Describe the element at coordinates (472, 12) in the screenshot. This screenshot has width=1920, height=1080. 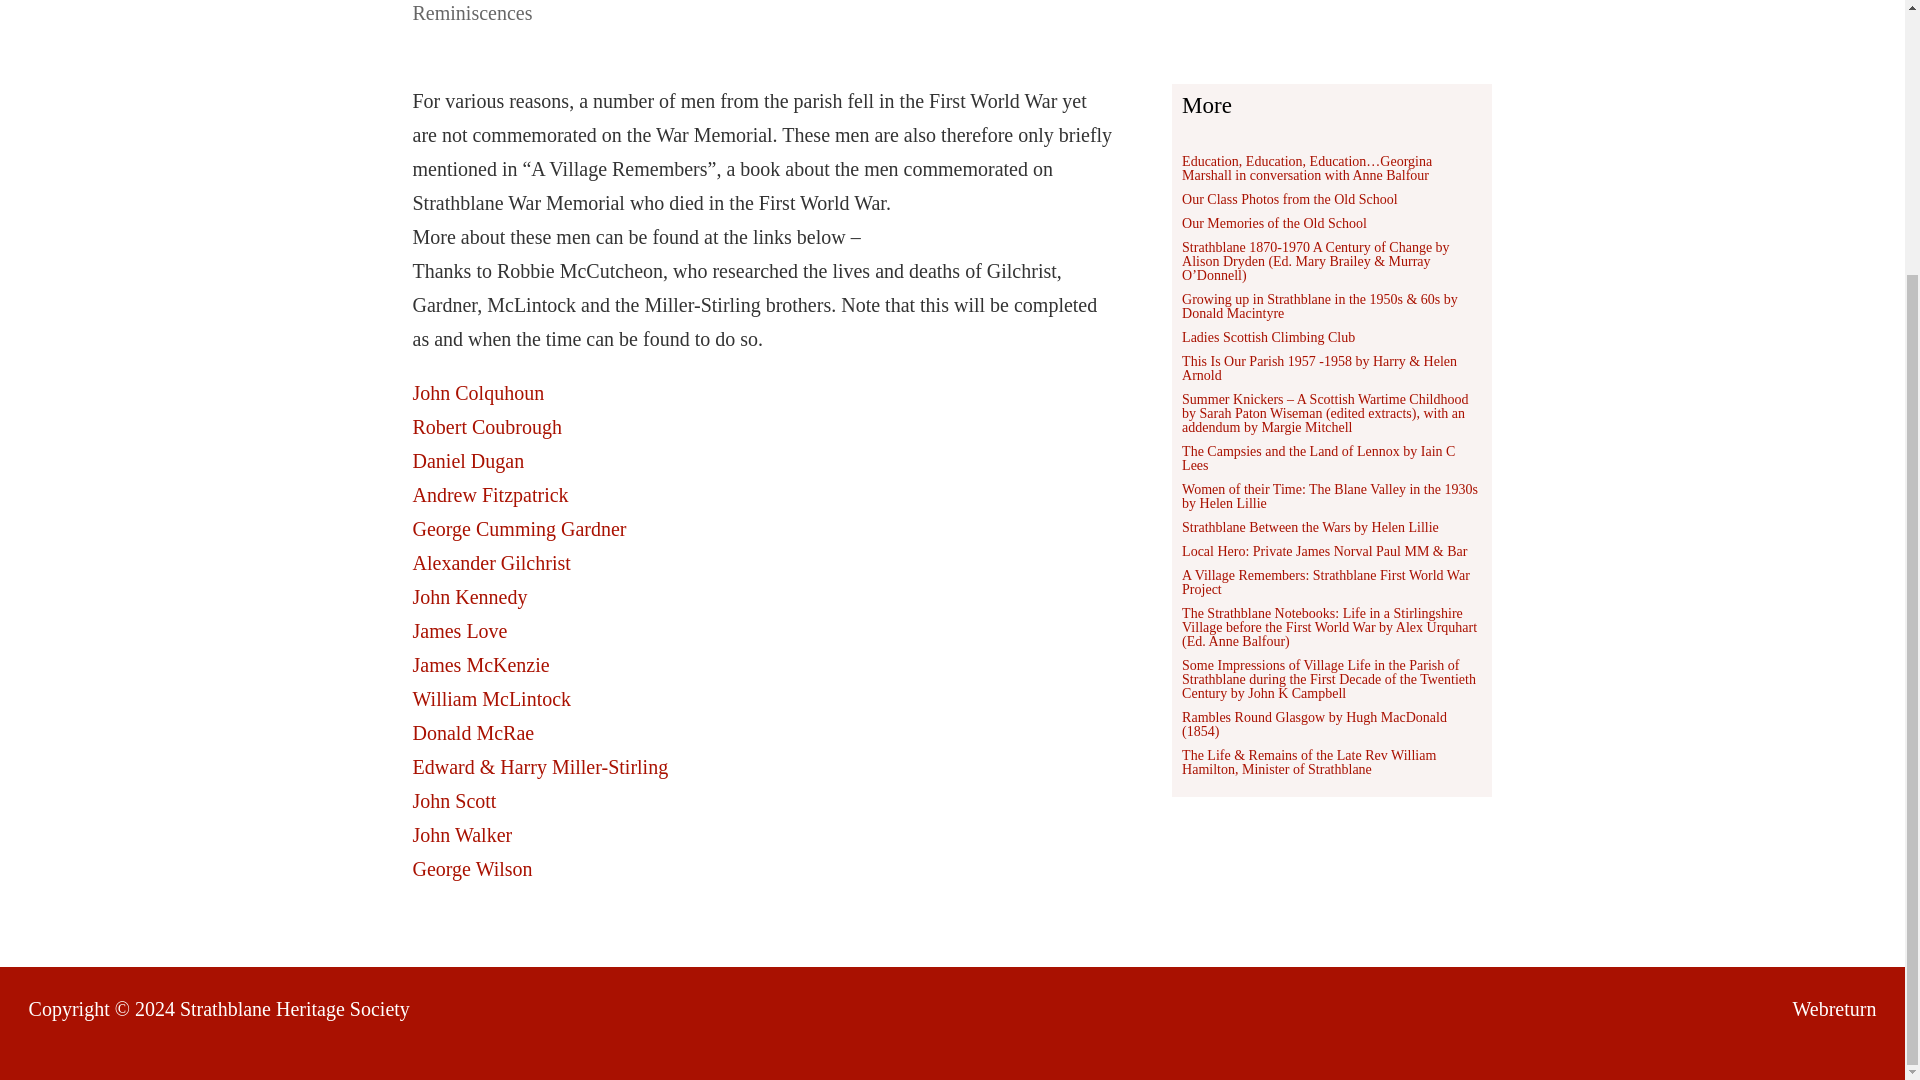
I see `Reminiscences` at that location.